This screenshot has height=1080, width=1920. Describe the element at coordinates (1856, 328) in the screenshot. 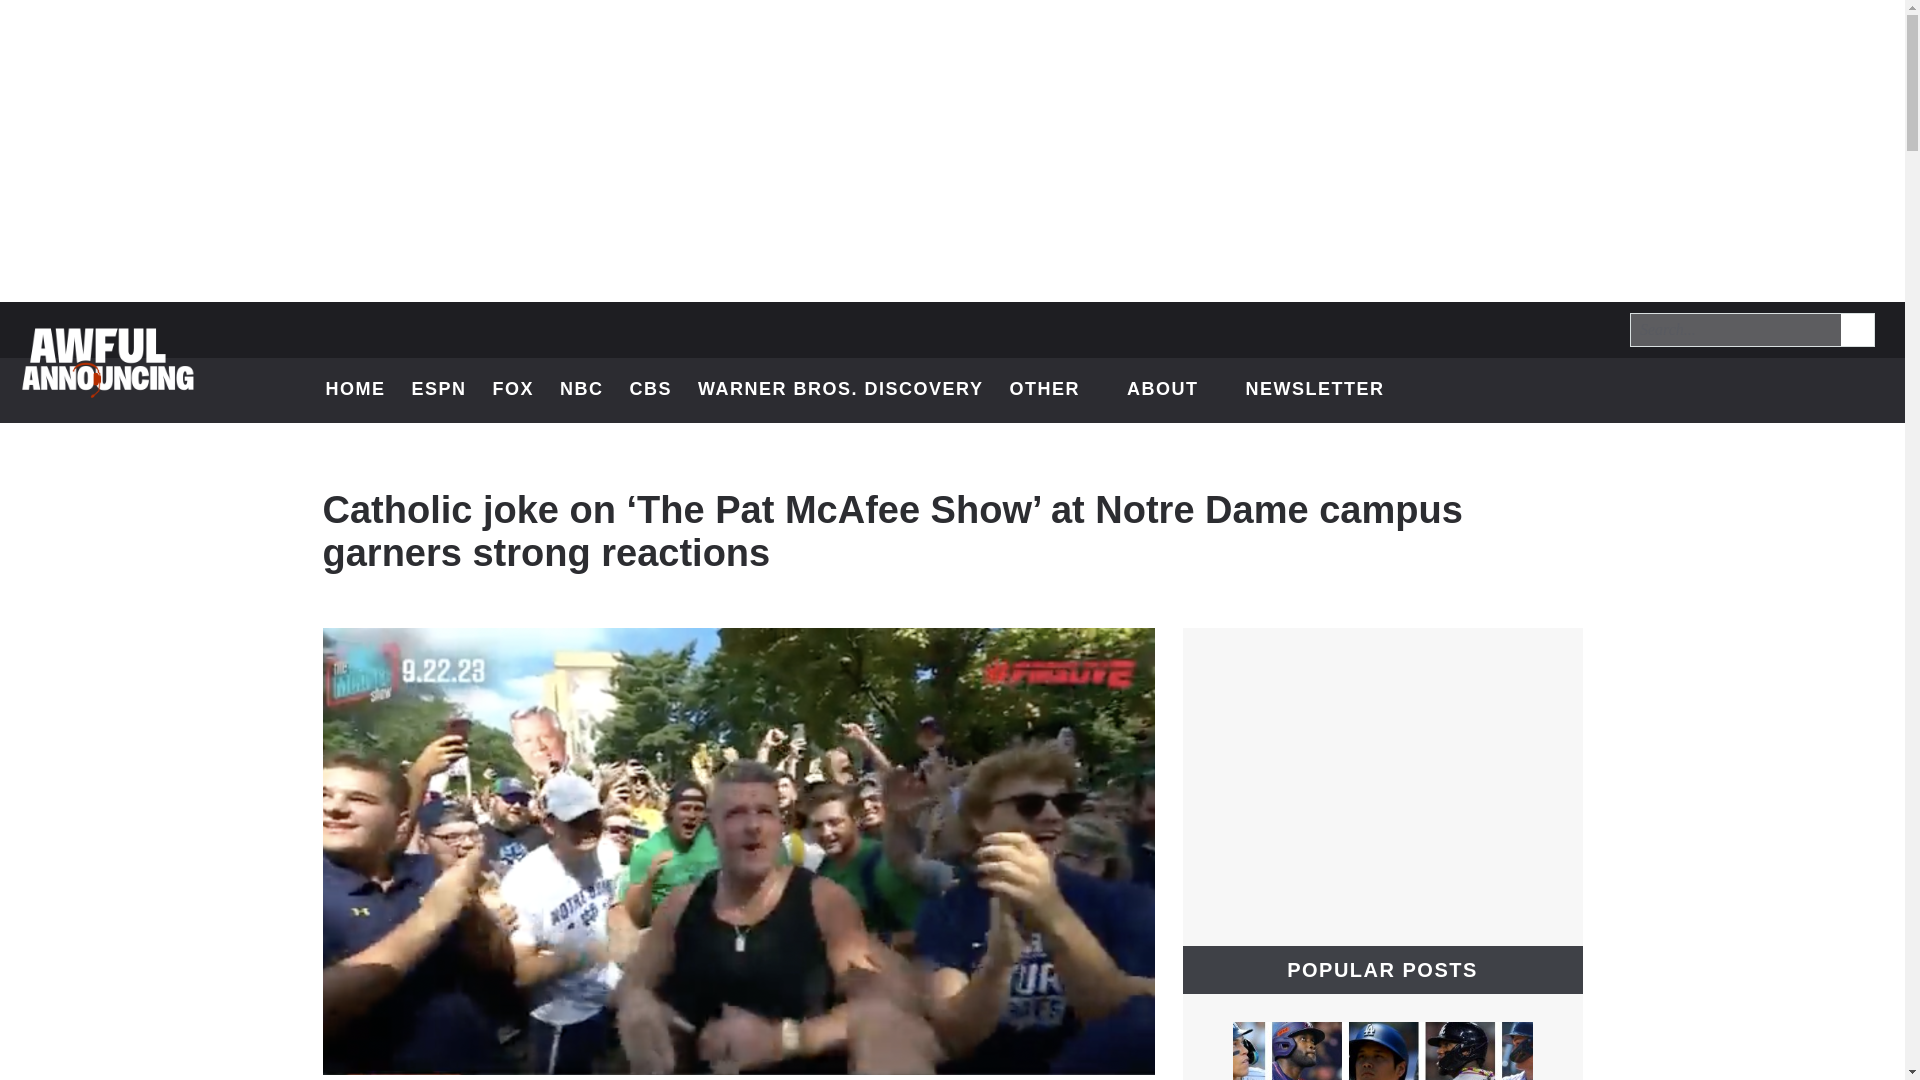

I see `OTHER` at that location.